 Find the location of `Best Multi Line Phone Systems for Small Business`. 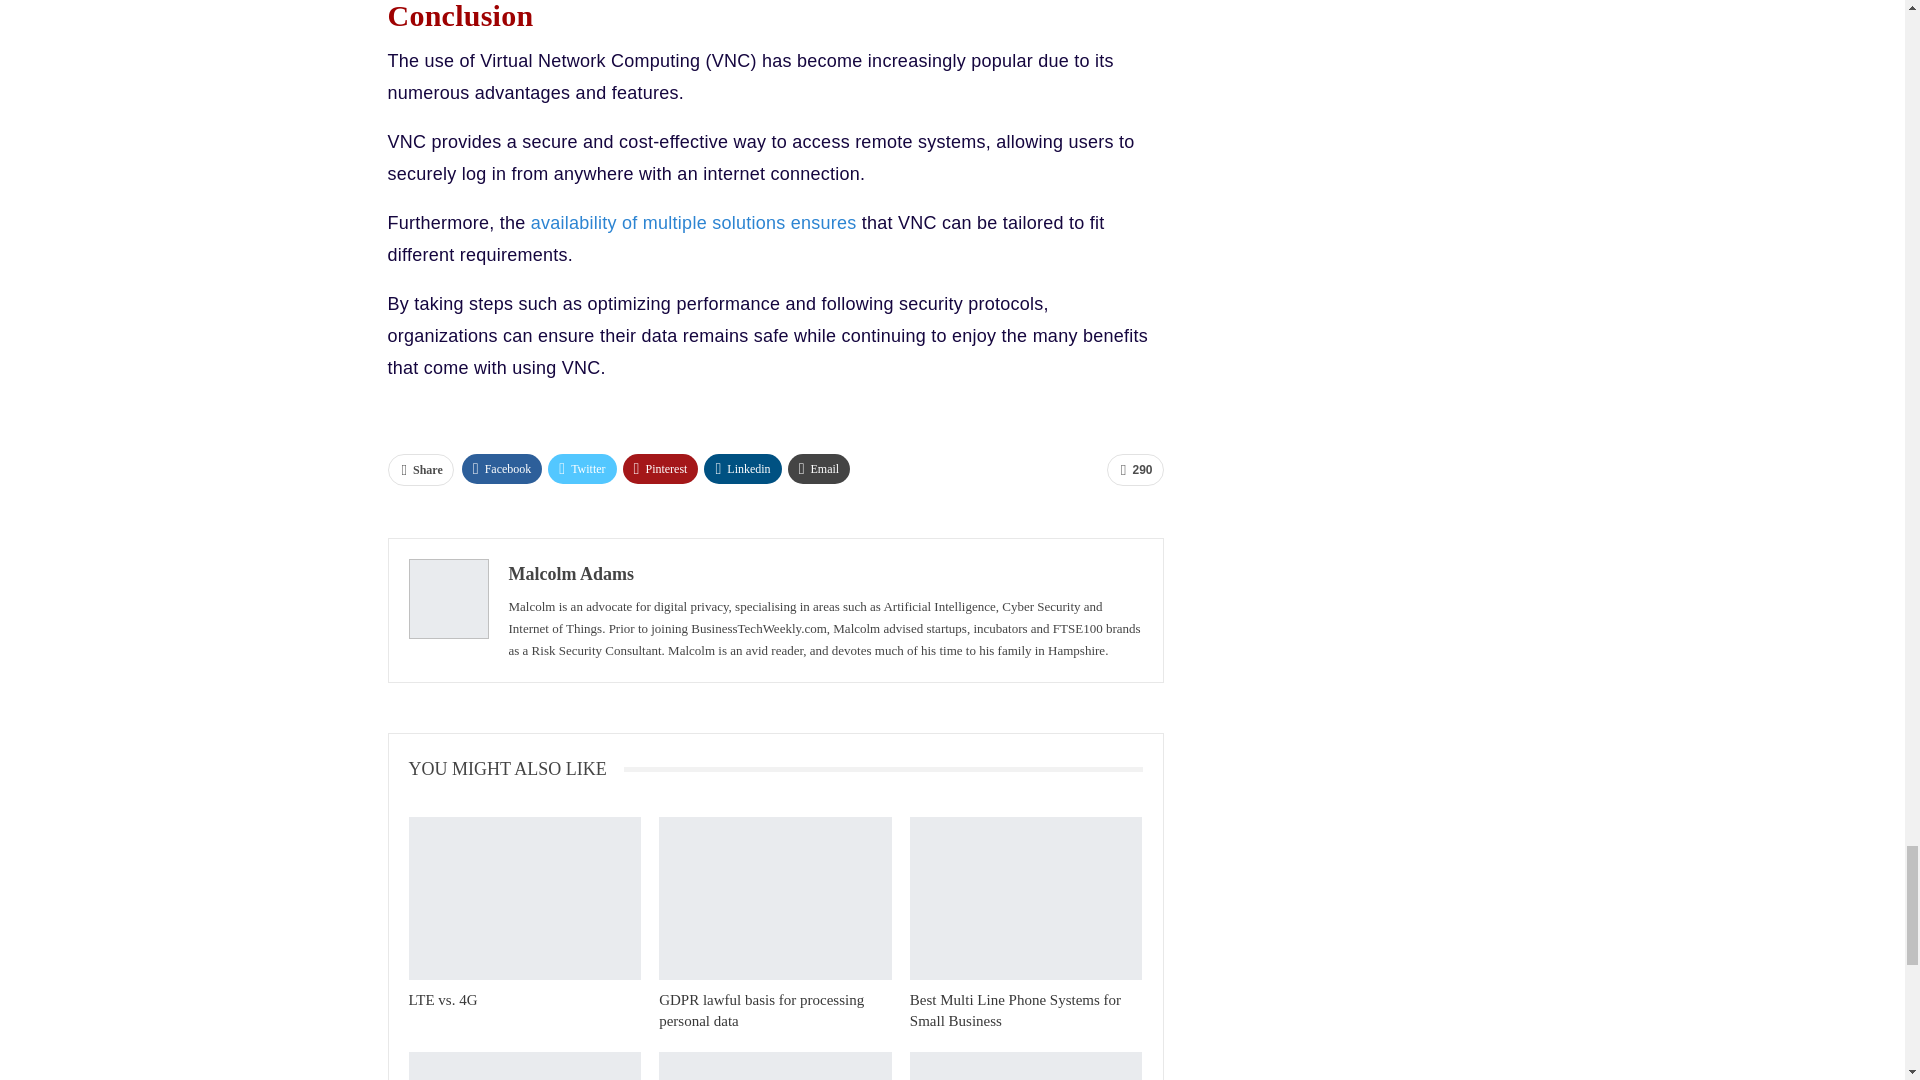

Best Multi Line Phone Systems for Small Business is located at coordinates (1026, 898).